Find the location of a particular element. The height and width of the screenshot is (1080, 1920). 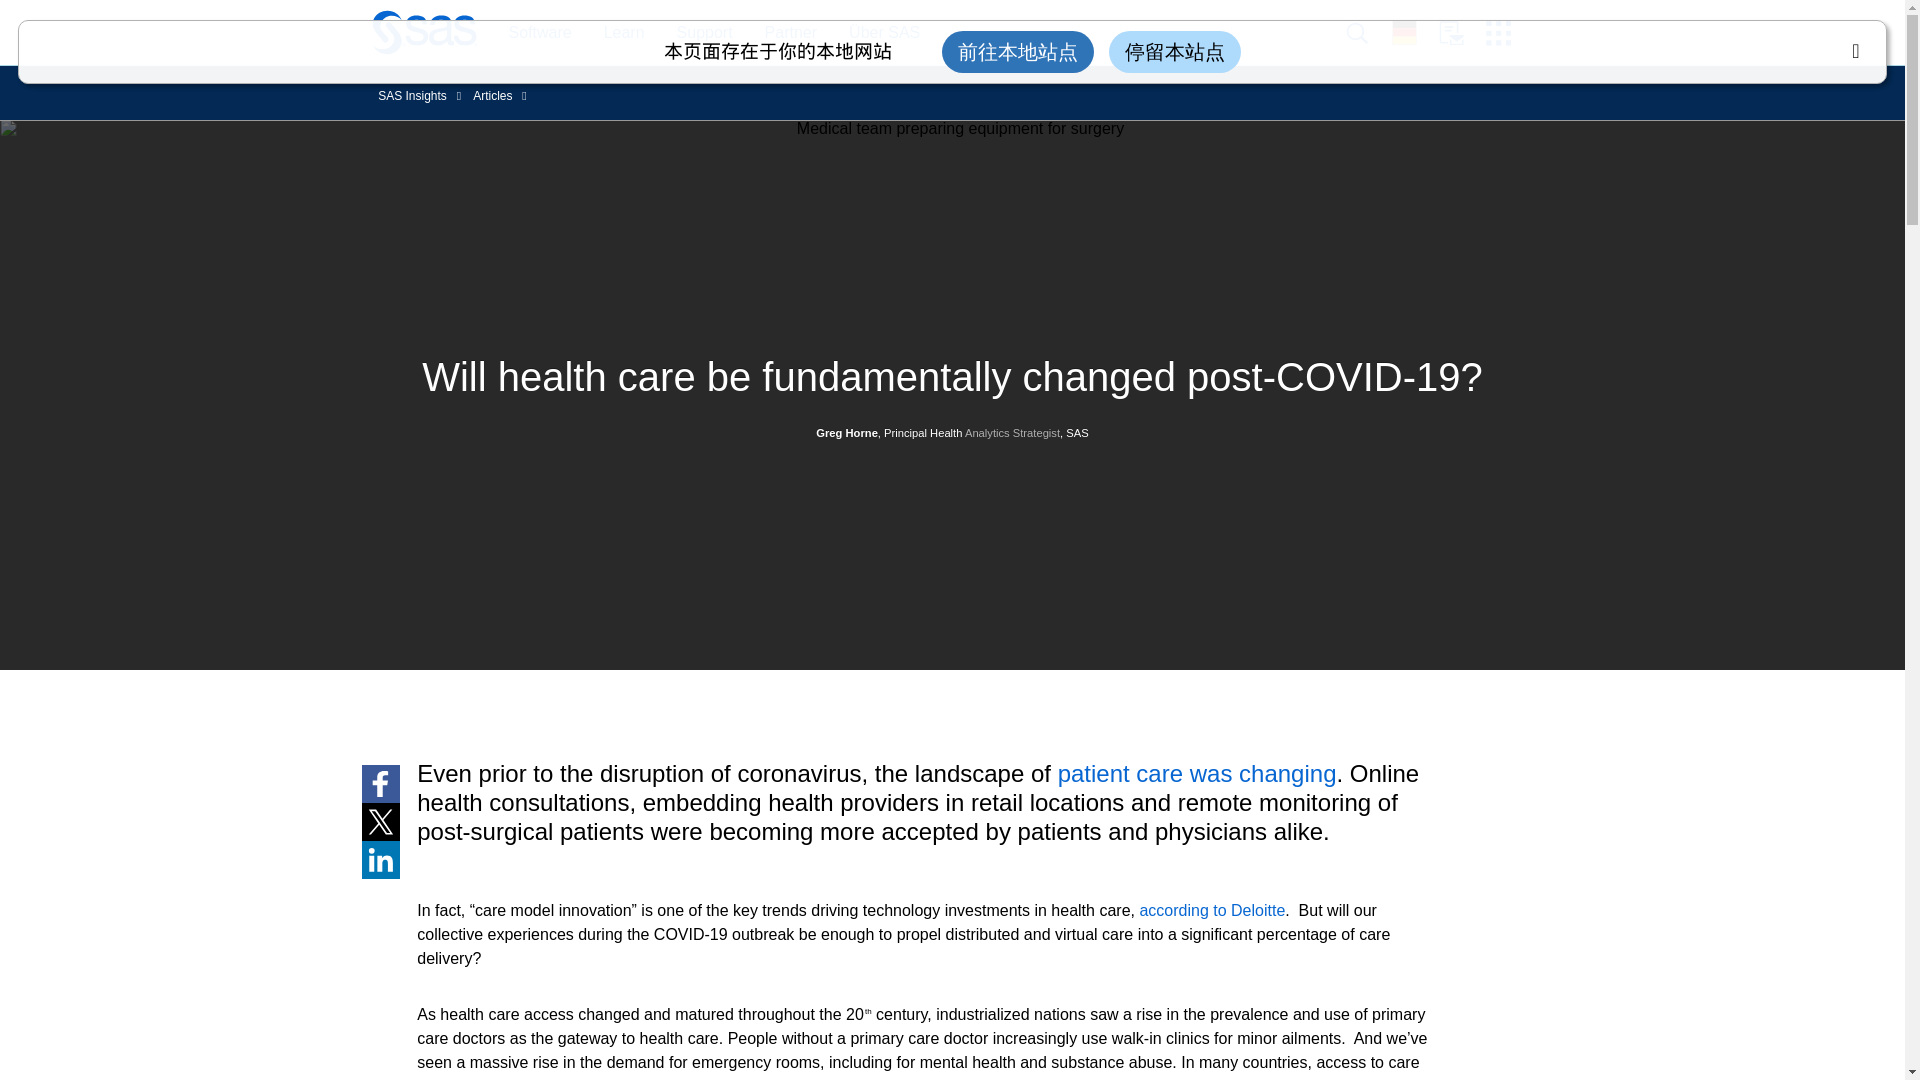

Facebook is located at coordinates (380, 784).